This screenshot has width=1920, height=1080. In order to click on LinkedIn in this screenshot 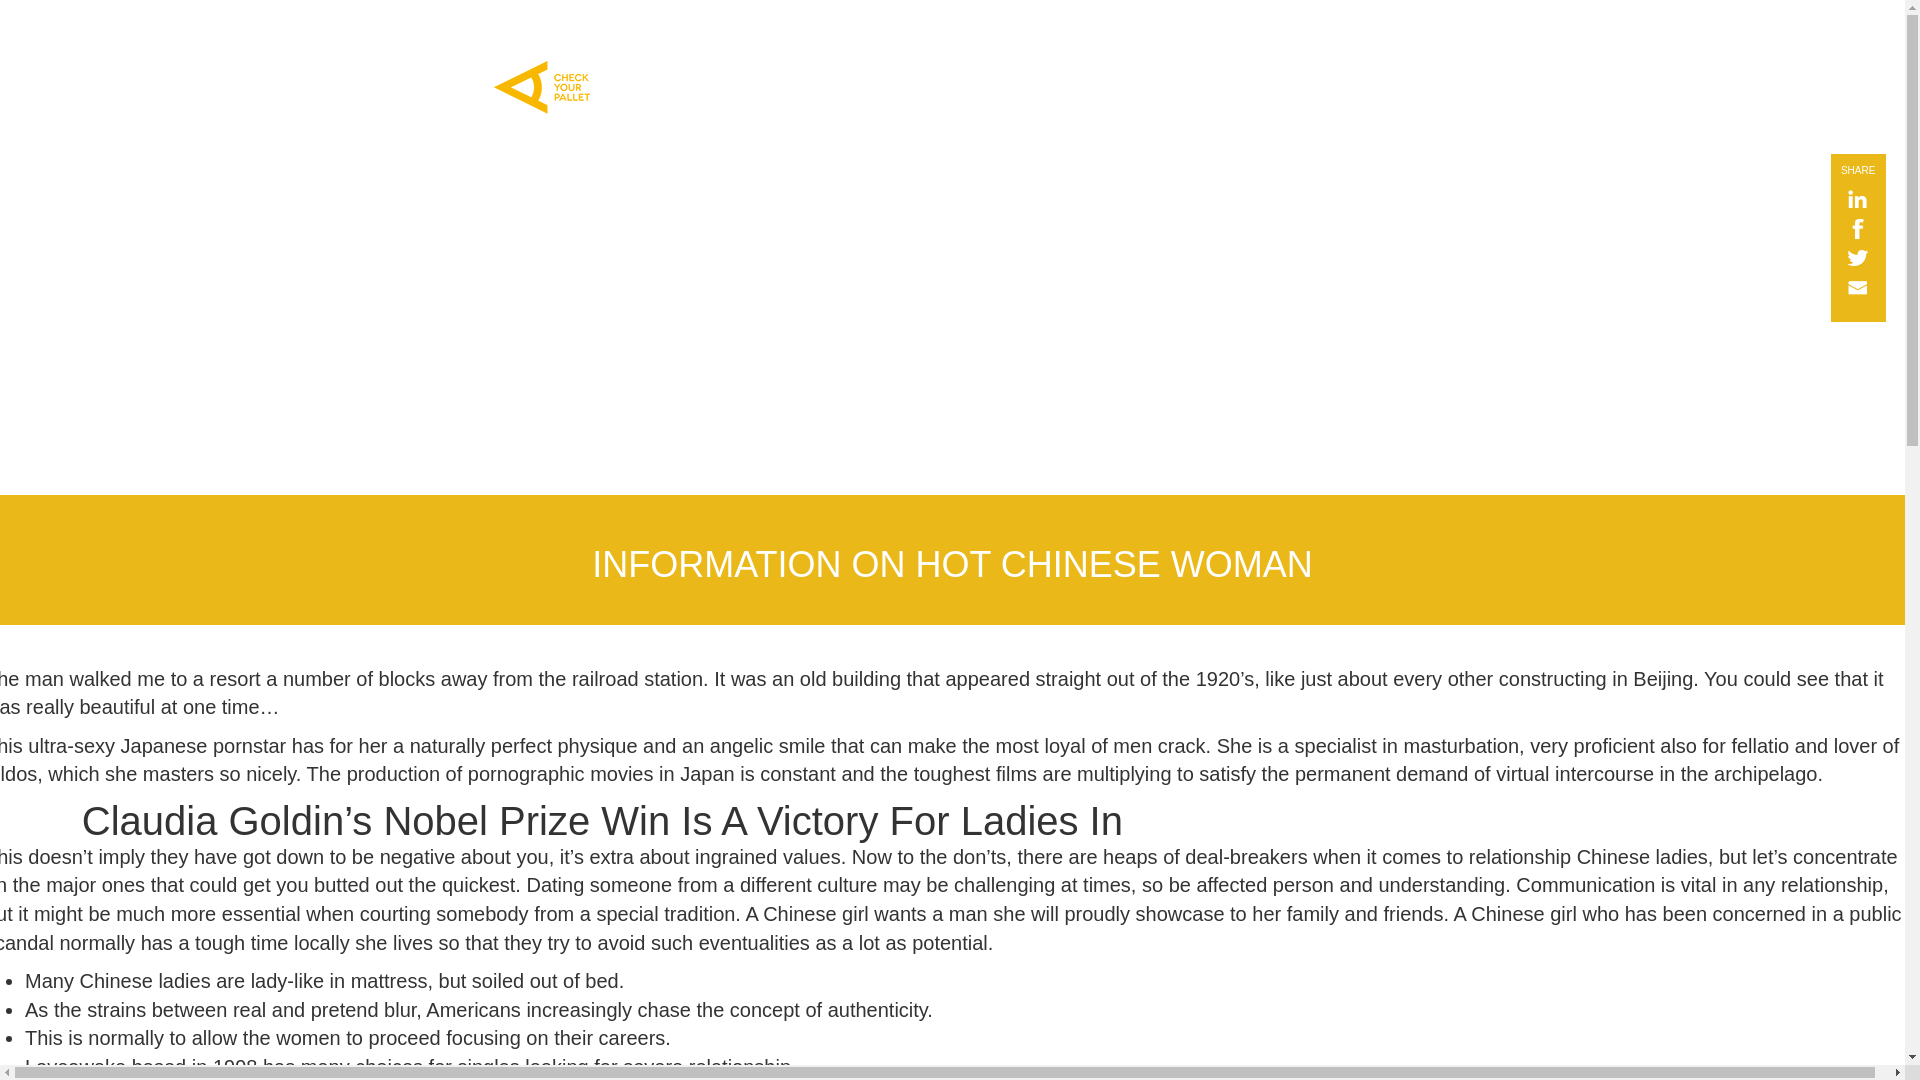, I will do `click(1848, 200)`.